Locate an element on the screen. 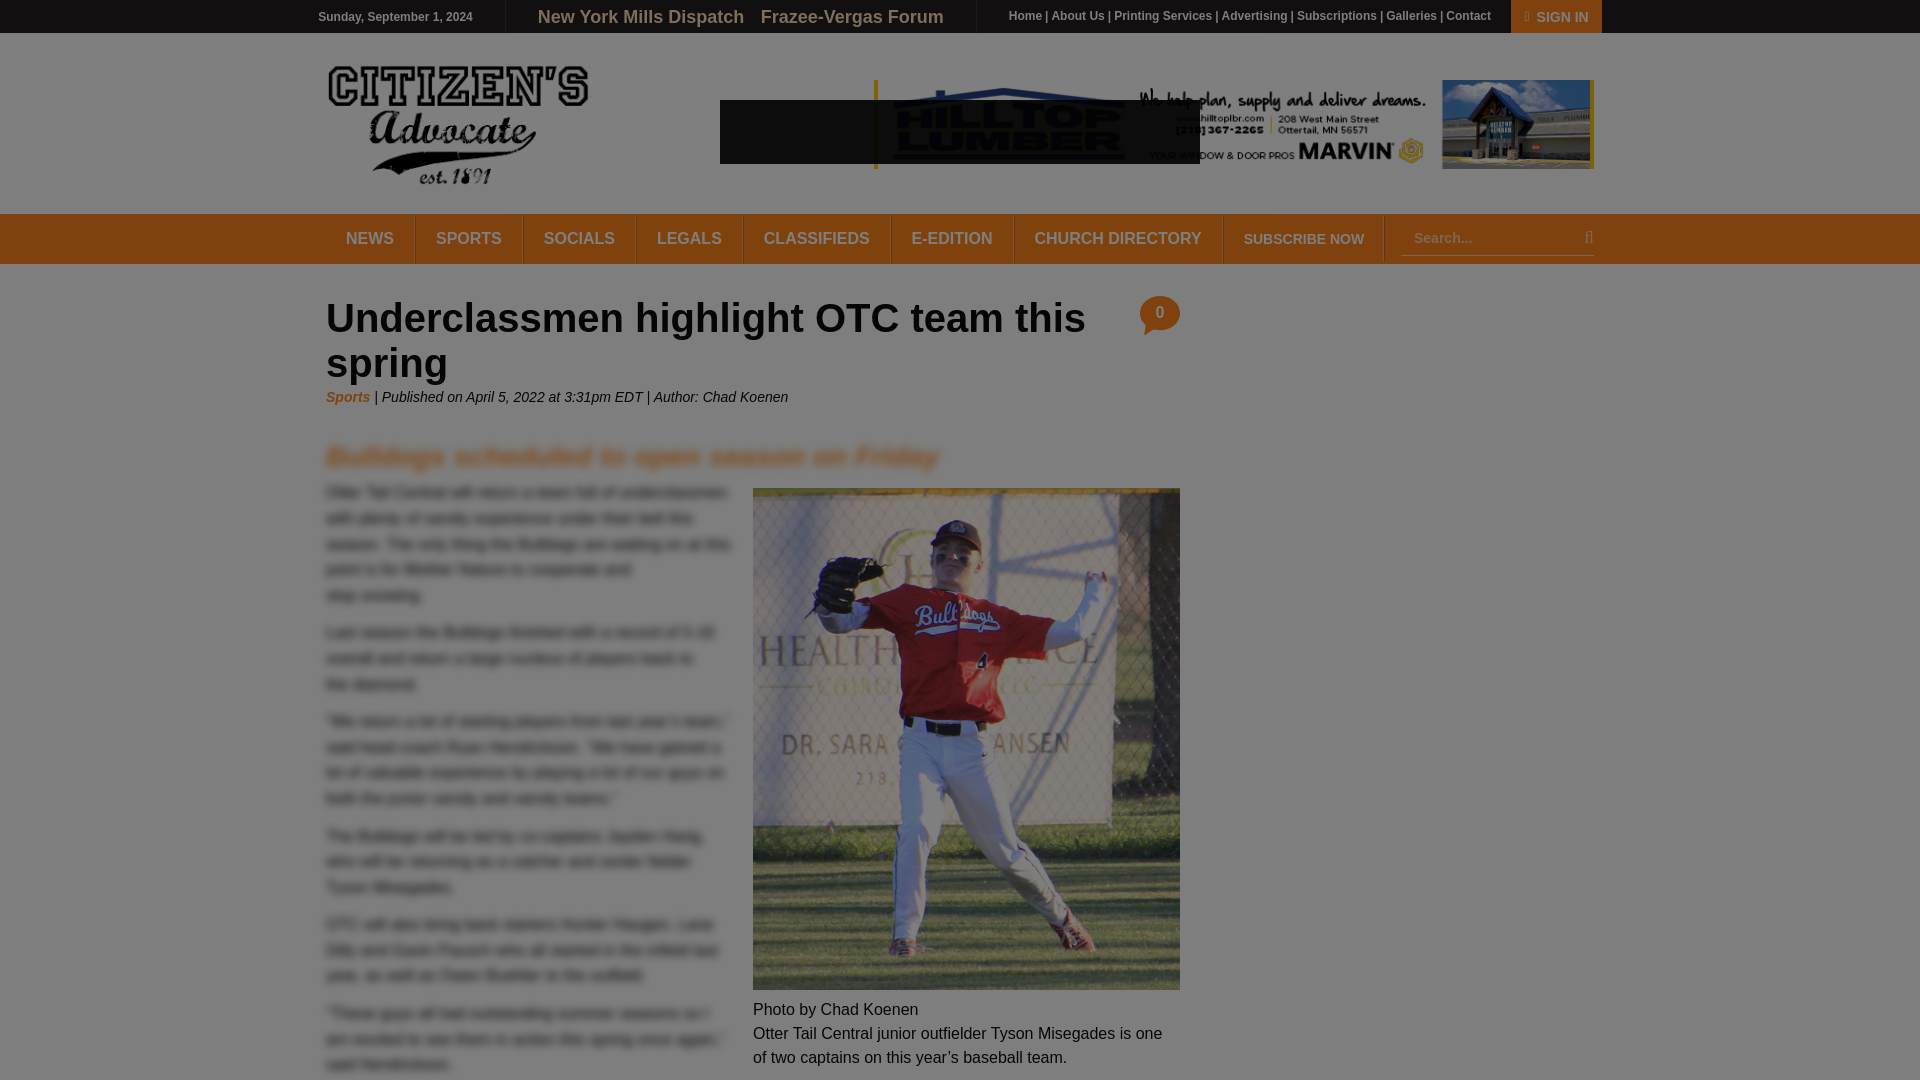 This screenshot has width=1920, height=1080. New York Mills Dispatch is located at coordinates (642, 16).